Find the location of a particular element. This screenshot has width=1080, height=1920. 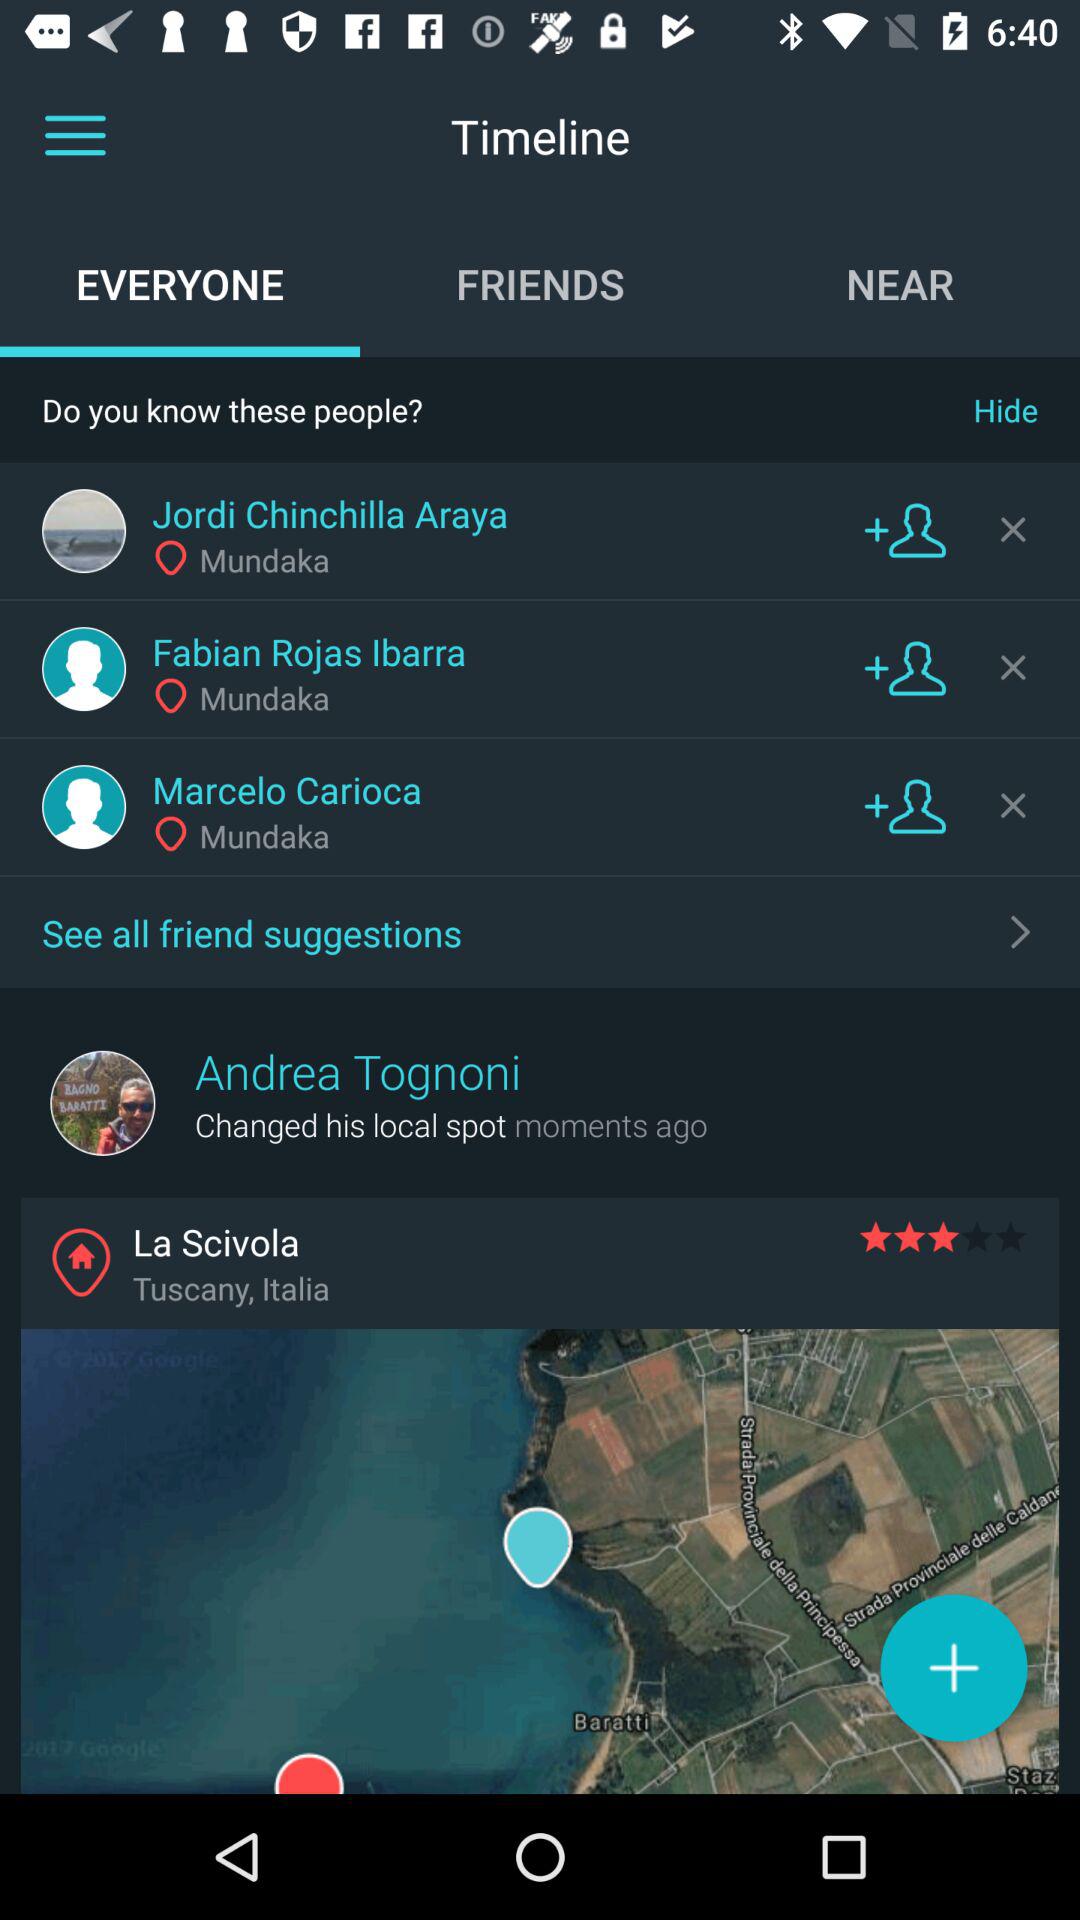

create post is located at coordinates (954, 1668).